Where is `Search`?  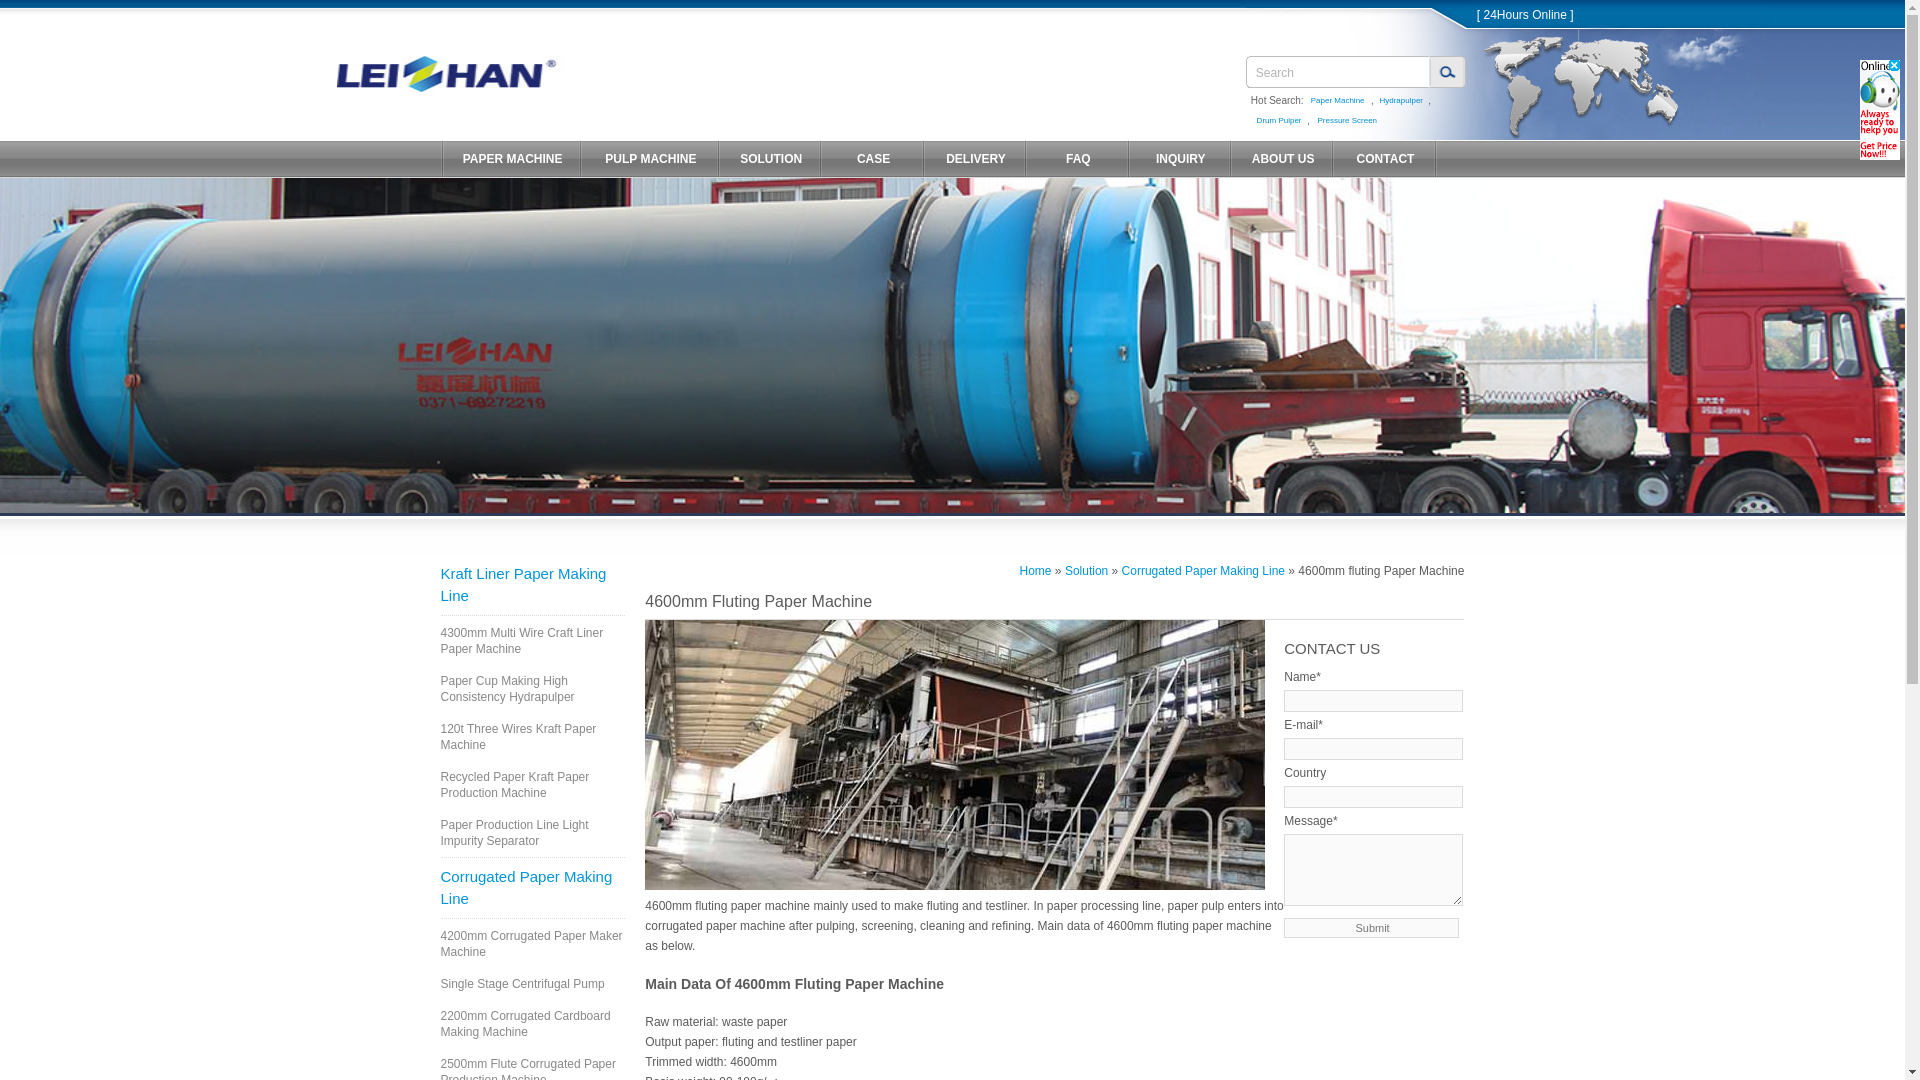
Search is located at coordinates (1338, 73).